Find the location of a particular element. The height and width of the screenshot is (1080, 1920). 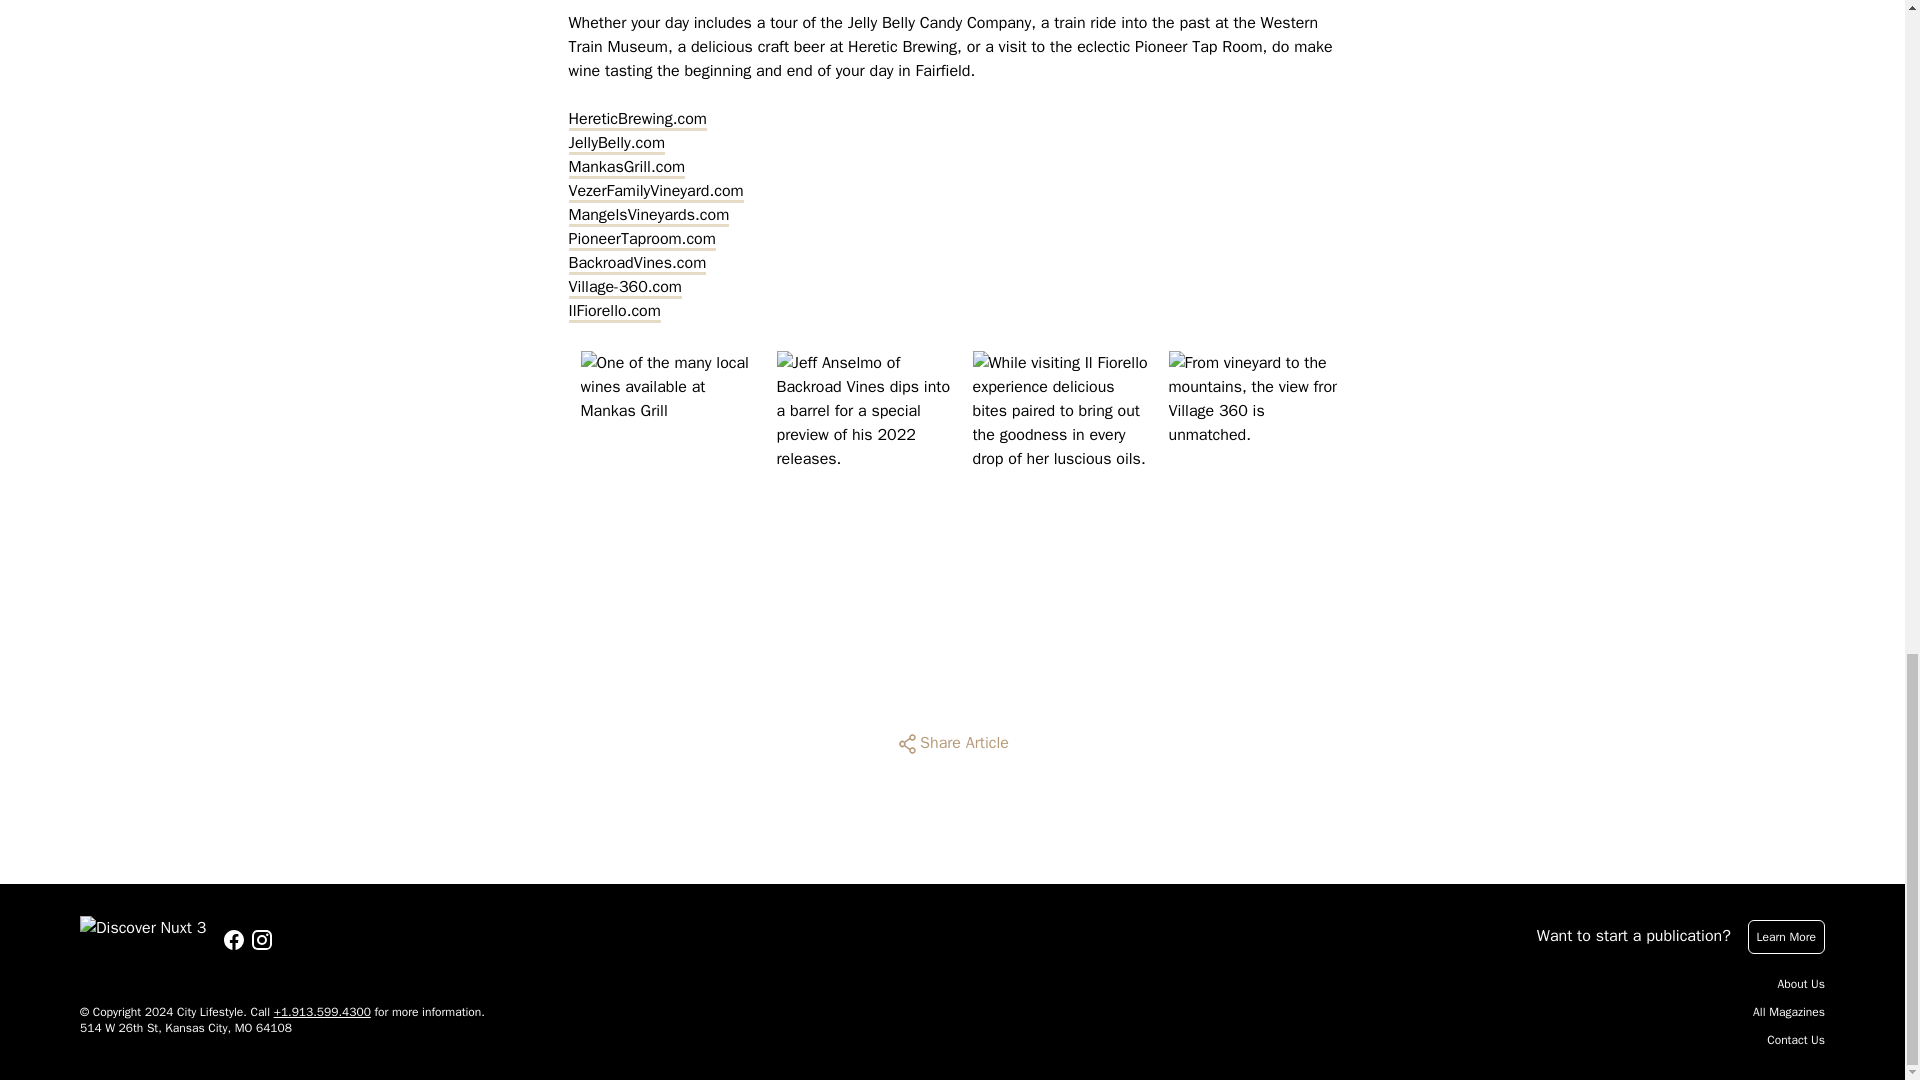

HereticBrewing.com is located at coordinates (637, 118).